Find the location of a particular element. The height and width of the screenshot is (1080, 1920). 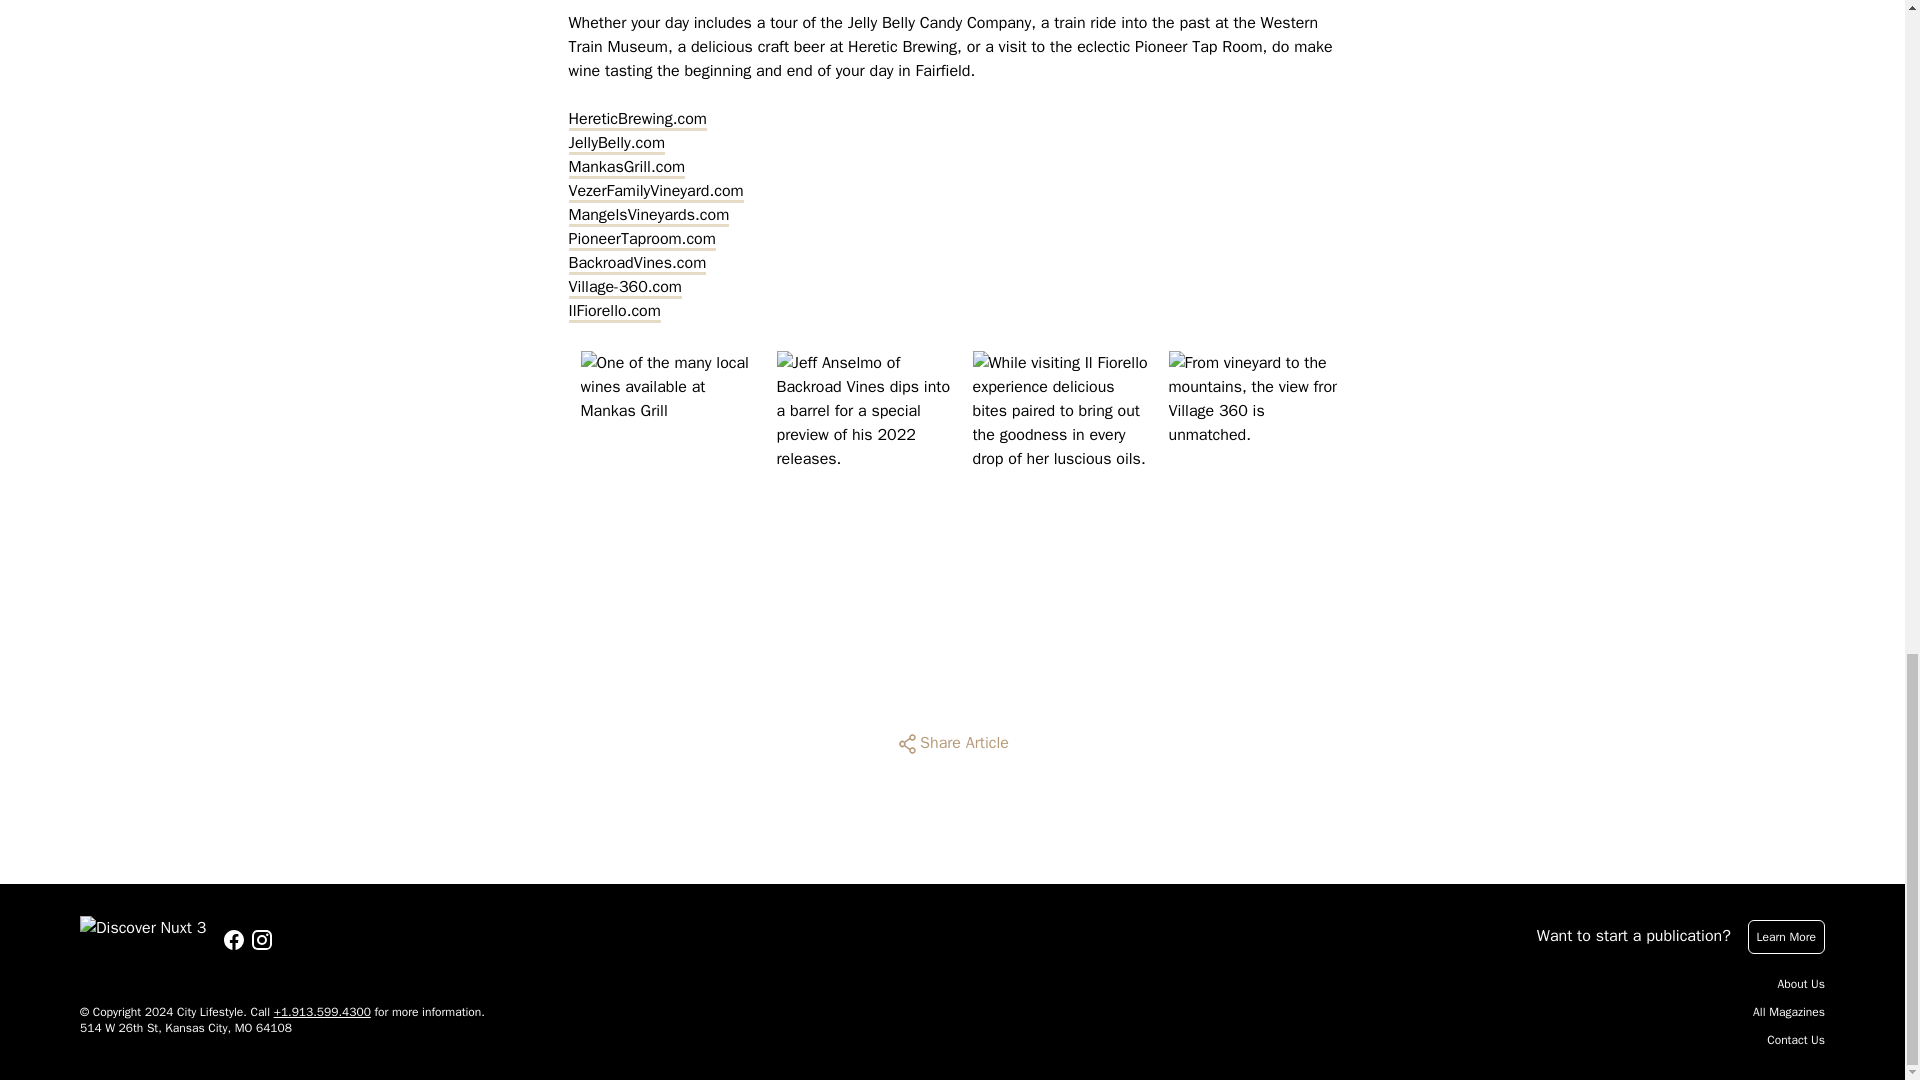

HereticBrewing.com is located at coordinates (637, 118).